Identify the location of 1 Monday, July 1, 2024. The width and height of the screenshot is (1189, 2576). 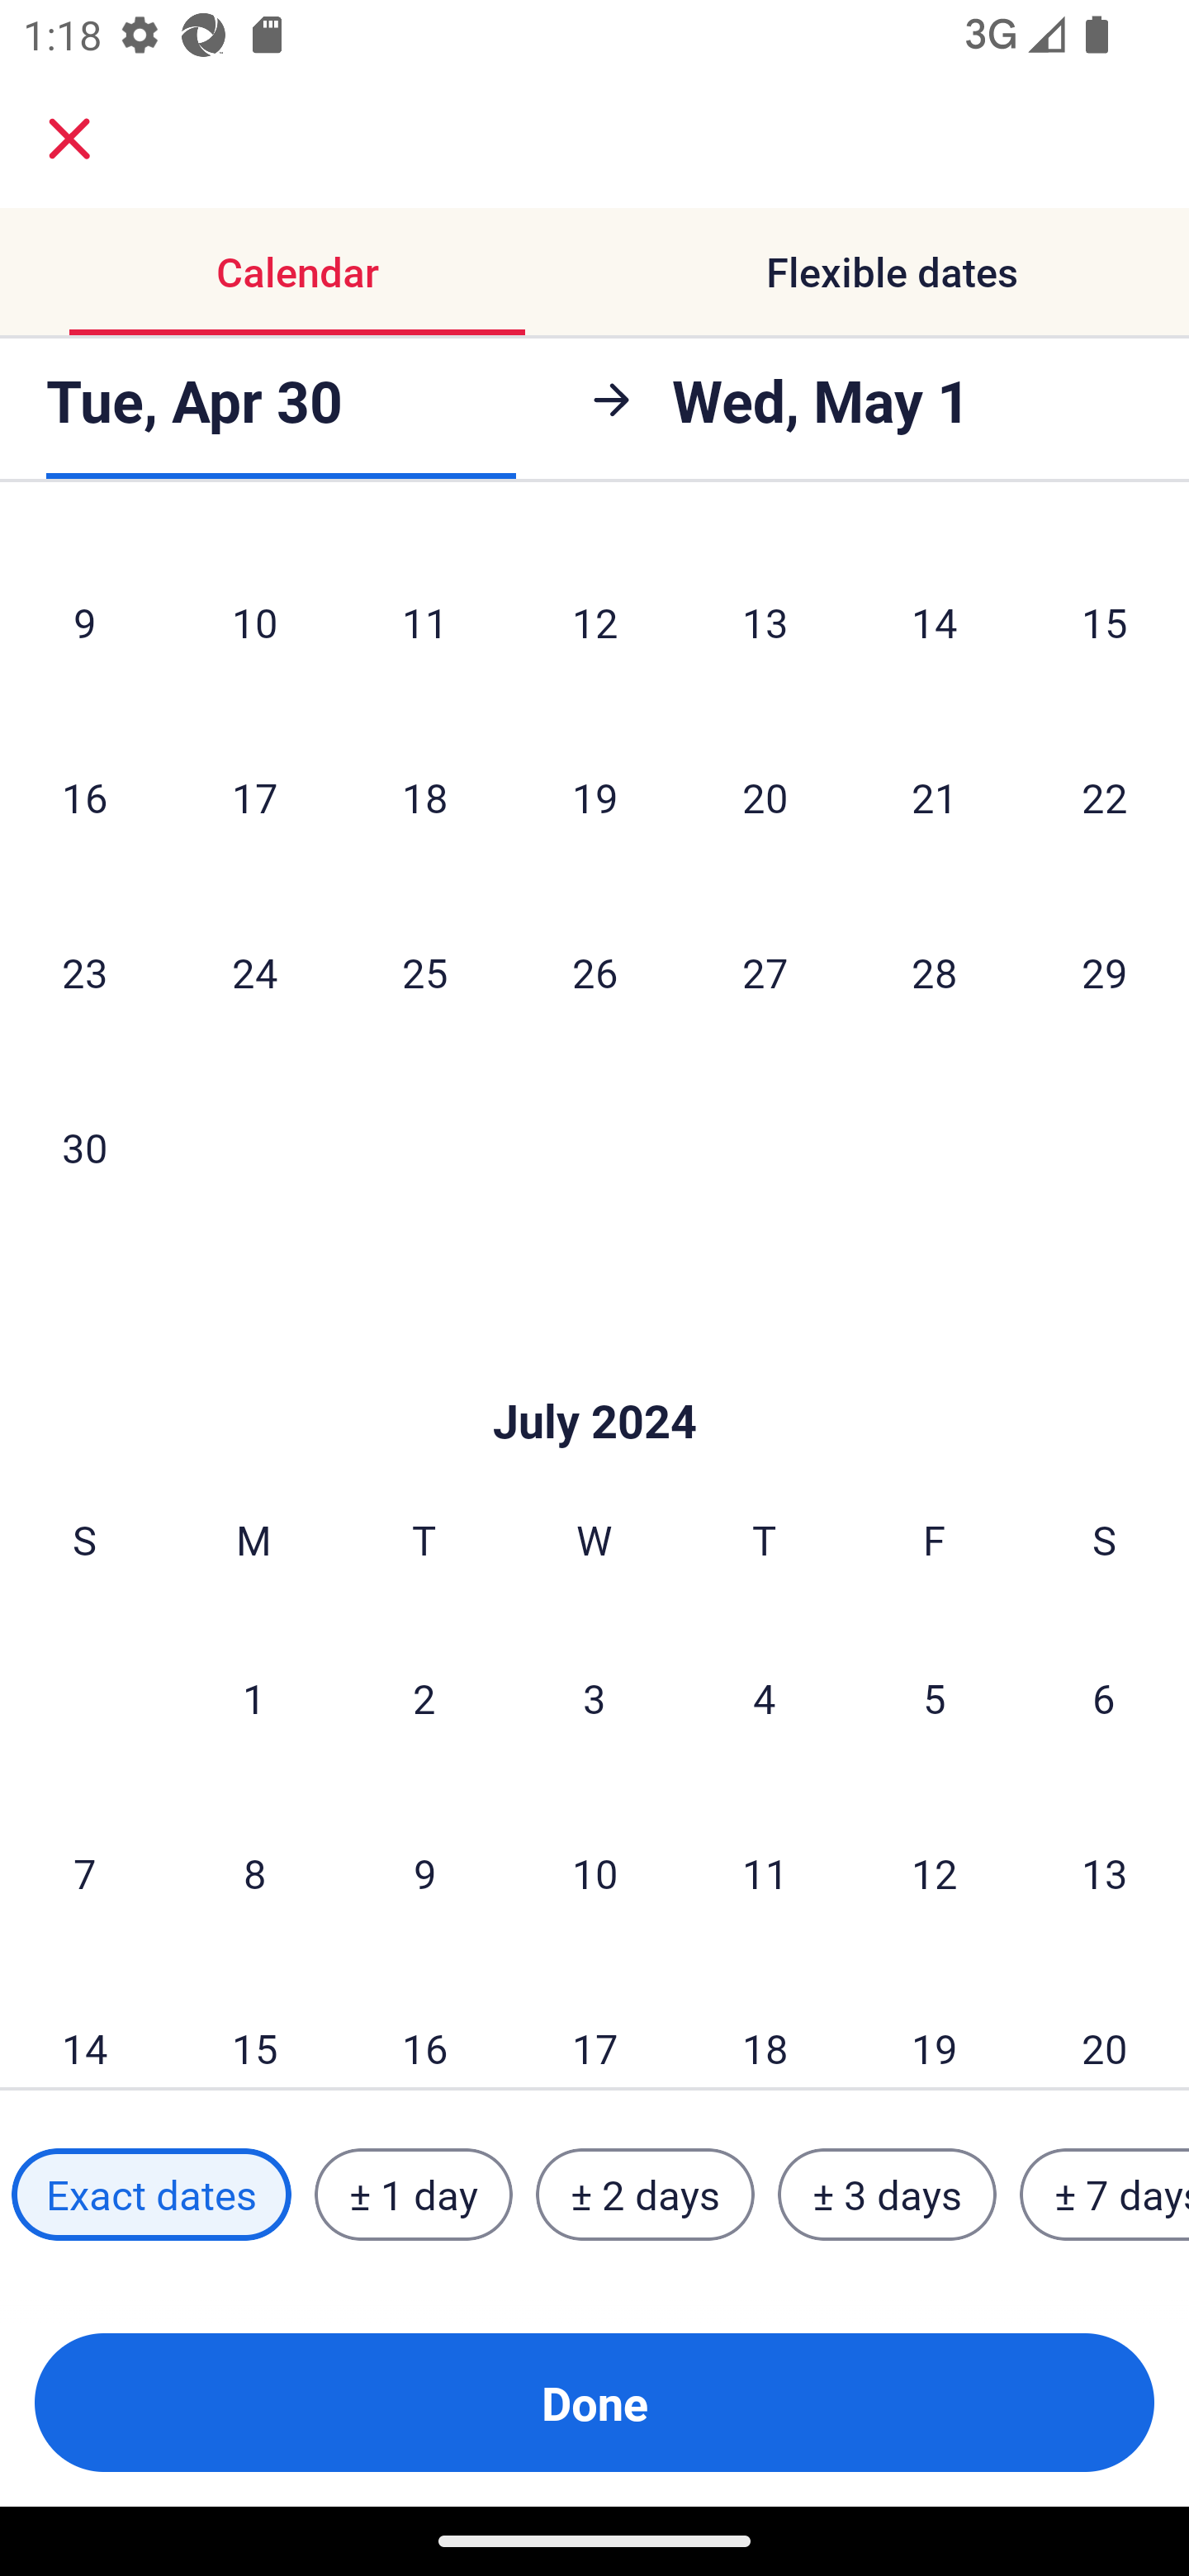
(253, 1698).